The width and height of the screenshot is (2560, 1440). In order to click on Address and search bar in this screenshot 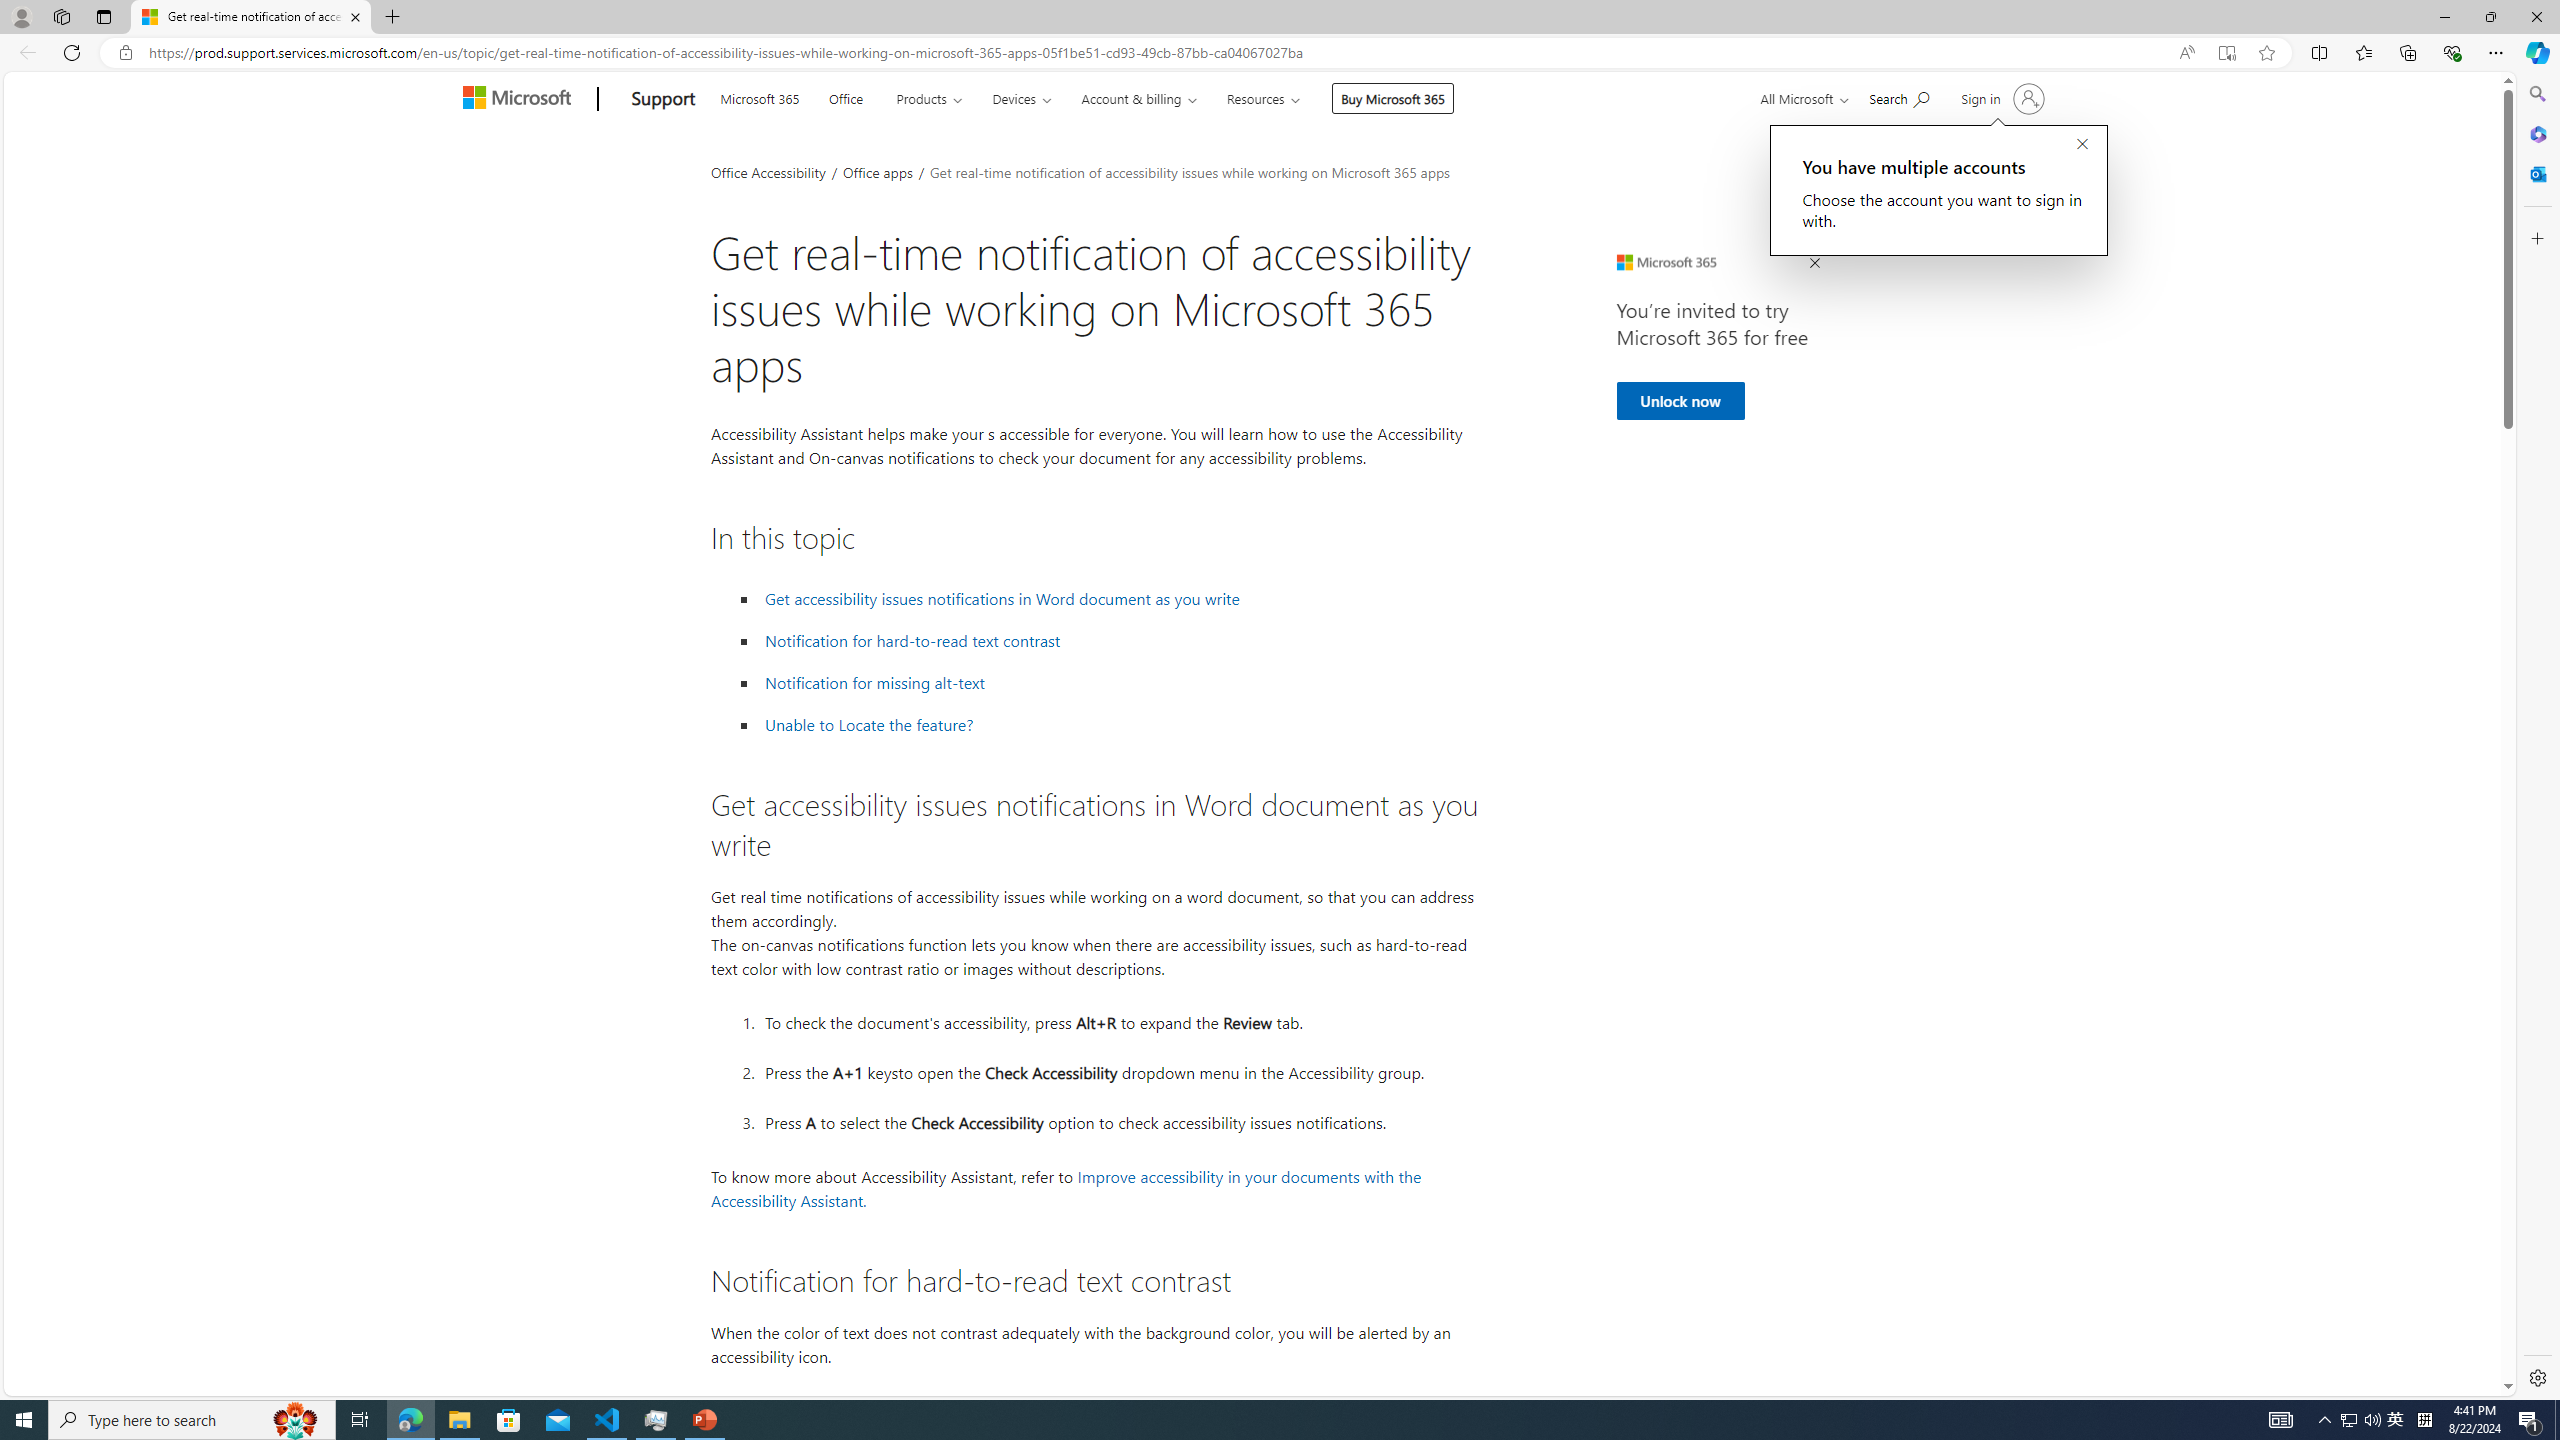, I will do `click(1158, 53)`.